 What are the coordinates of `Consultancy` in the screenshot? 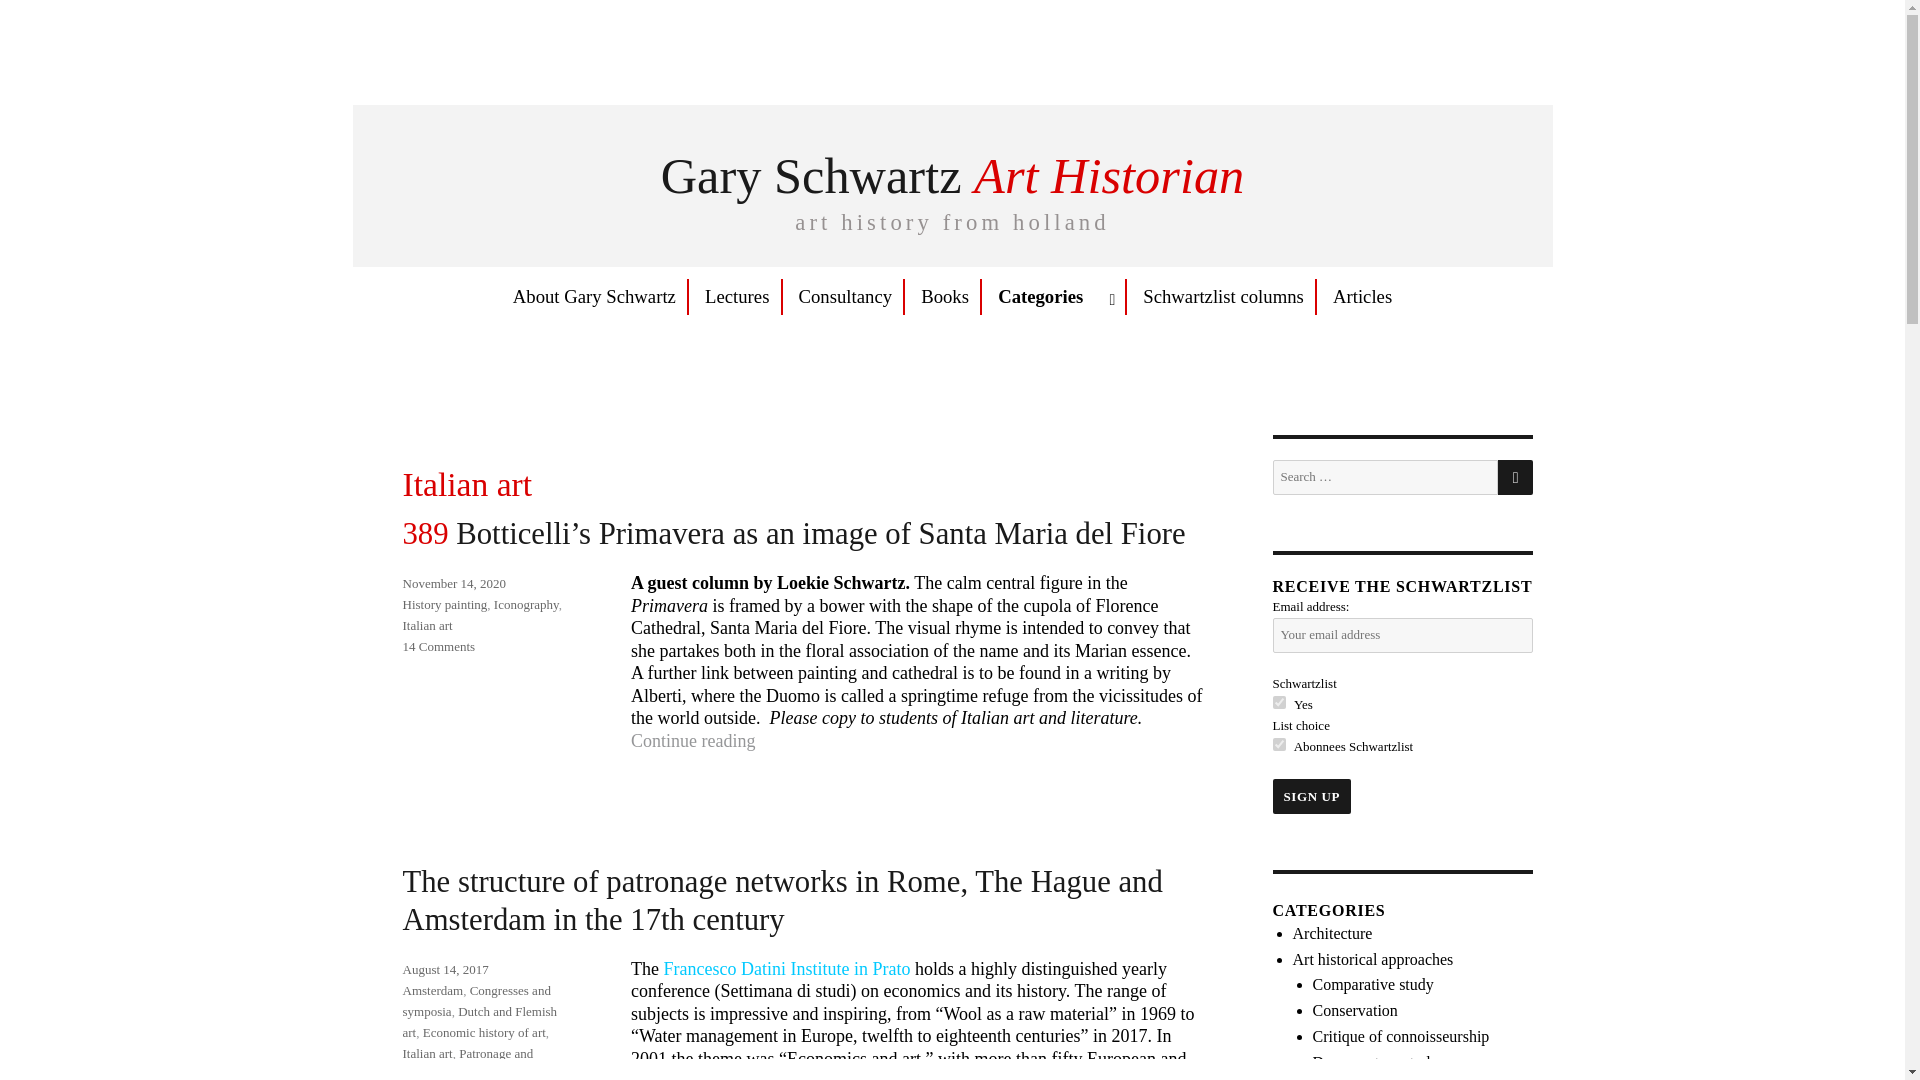 It's located at (844, 296).